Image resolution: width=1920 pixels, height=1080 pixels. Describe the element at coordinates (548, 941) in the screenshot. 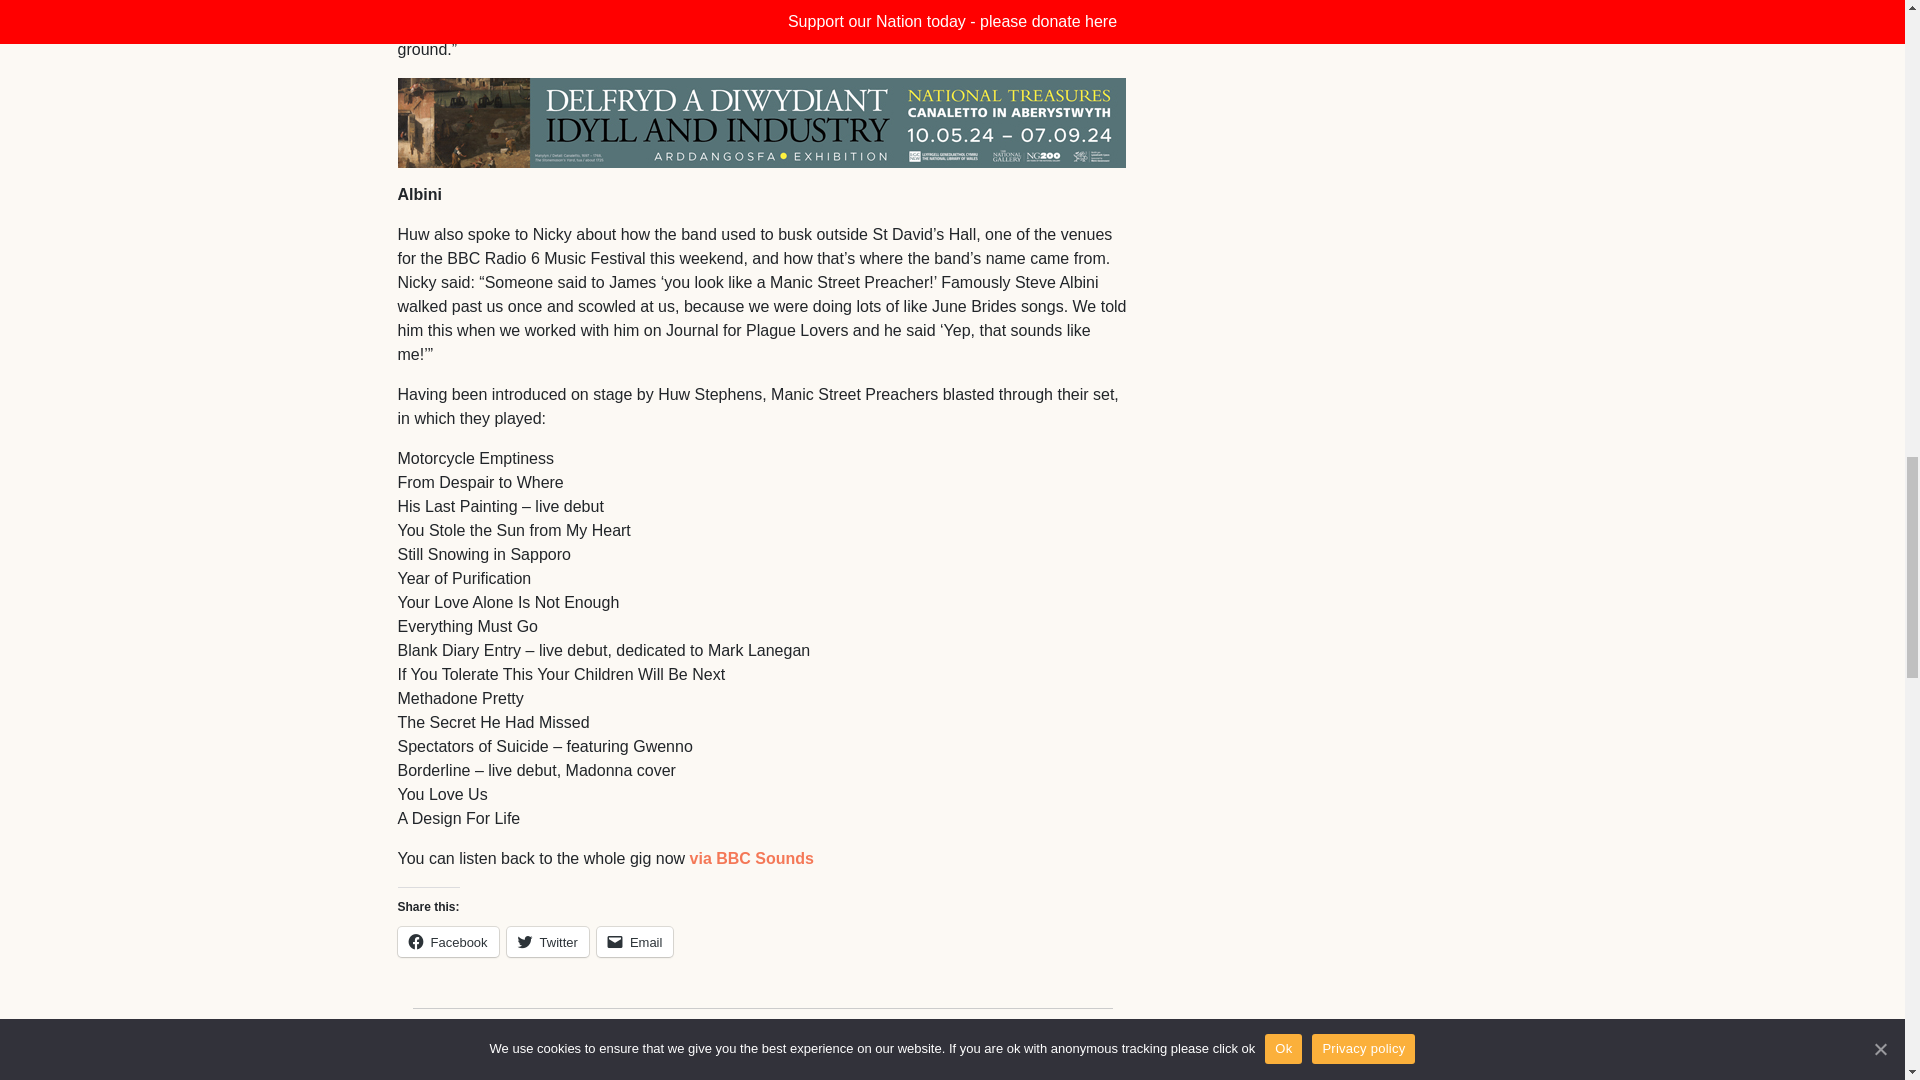

I see `Twitter` at that location.